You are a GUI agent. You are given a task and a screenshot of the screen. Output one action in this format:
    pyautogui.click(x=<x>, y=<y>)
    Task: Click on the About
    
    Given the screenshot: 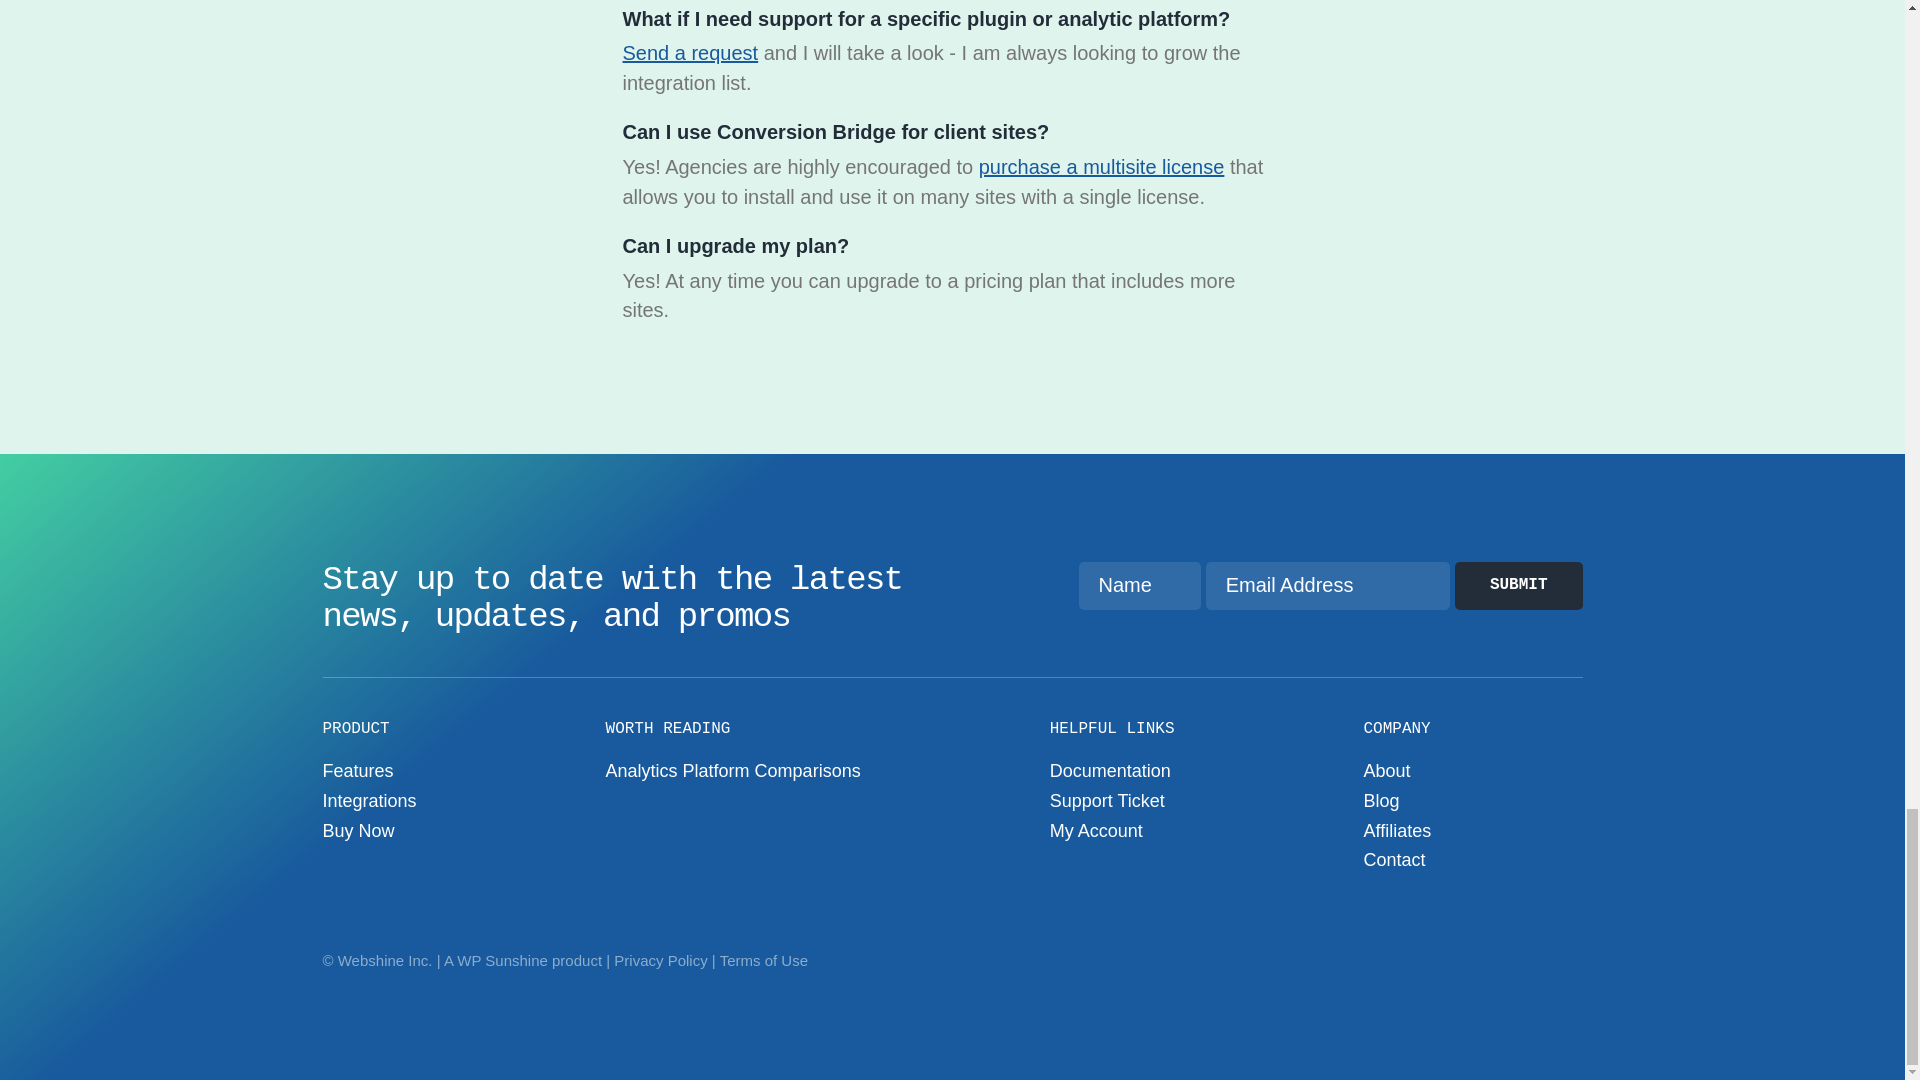 What is the action you would take?
    pyautogui.click(x=1386, y=770)
    